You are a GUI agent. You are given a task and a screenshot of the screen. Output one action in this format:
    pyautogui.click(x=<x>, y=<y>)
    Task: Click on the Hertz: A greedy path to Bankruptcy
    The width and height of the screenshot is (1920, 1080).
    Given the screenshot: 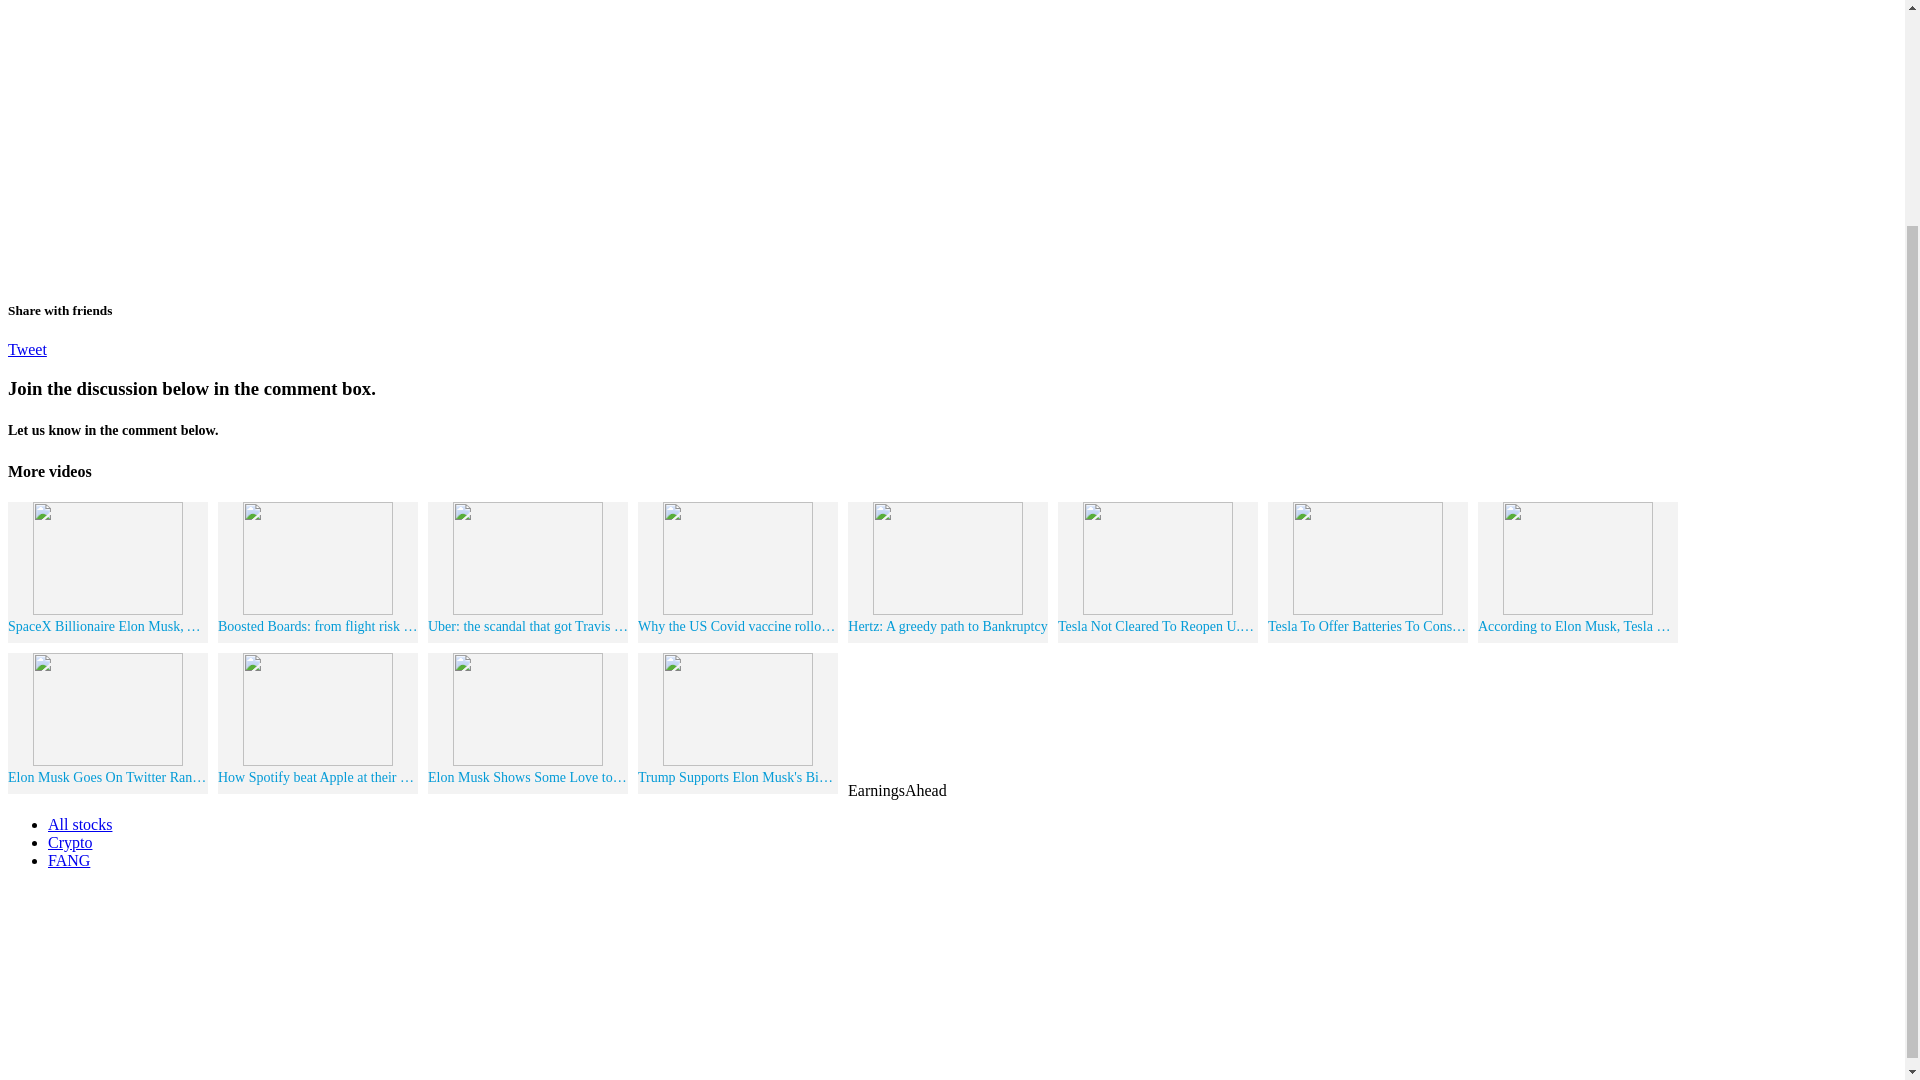 What is the action you would take?
    pyautogui.click(x=947, y=628)
    